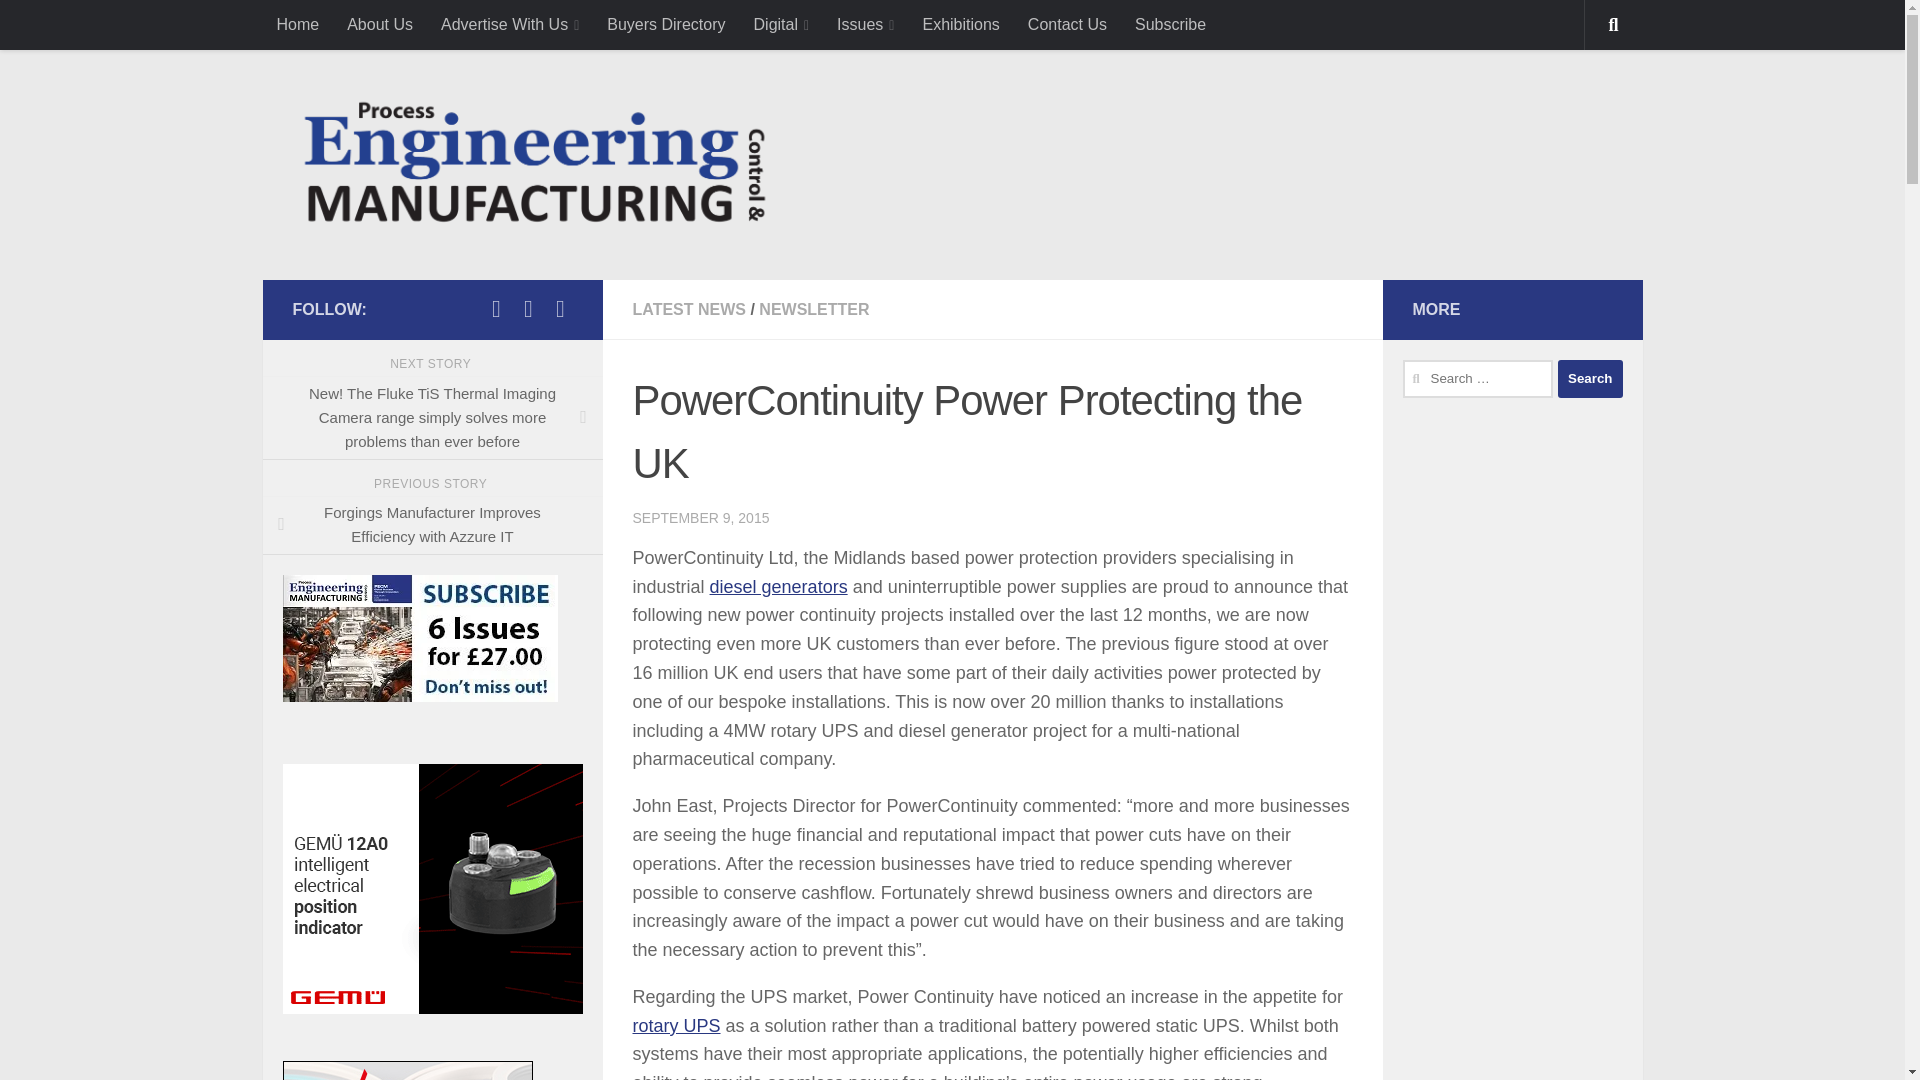 The image size is (1920, 1080). What do you see at coordinates (296, 24) in the screenshot?
I see `Home` at bounding box center [296, 24].